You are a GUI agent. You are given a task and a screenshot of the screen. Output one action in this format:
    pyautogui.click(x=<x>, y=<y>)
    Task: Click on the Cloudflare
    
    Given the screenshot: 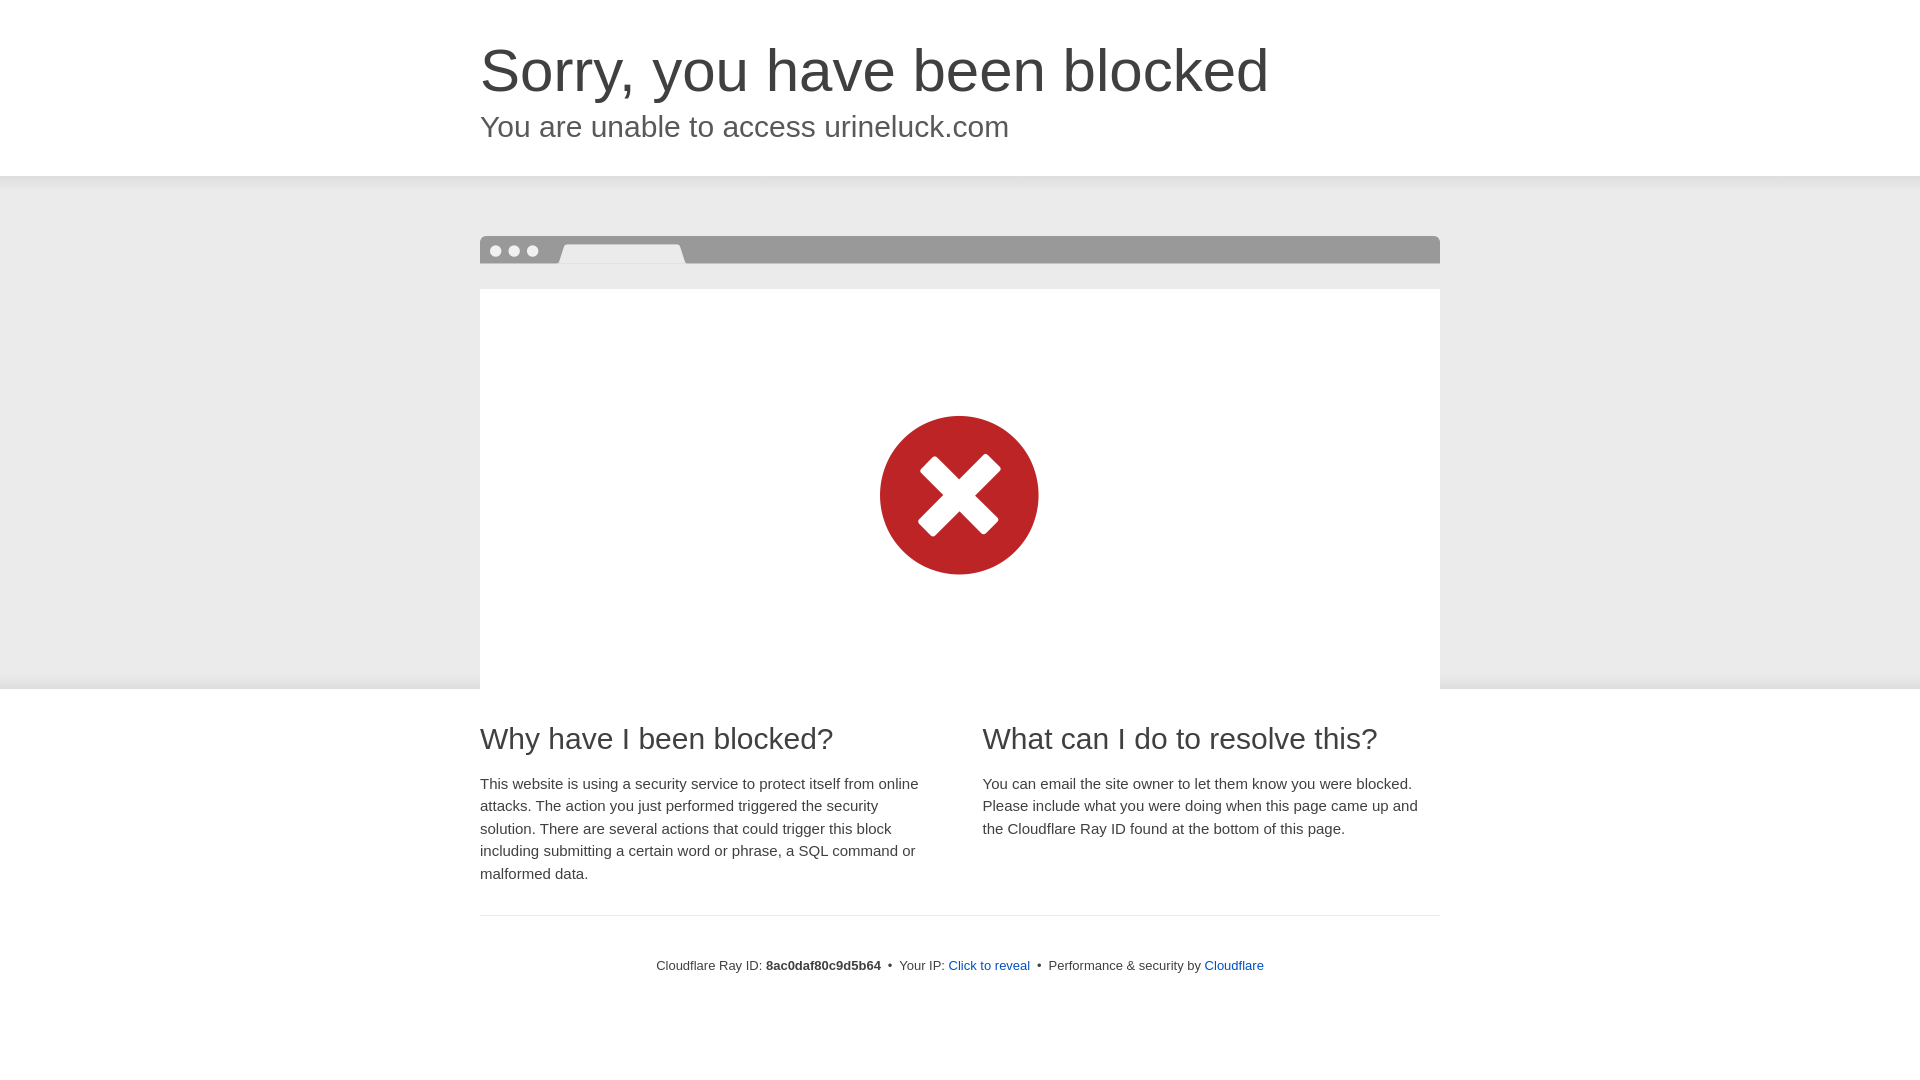 What is the action you would take?
    pyautogui.click(x=1234, y=965)
    